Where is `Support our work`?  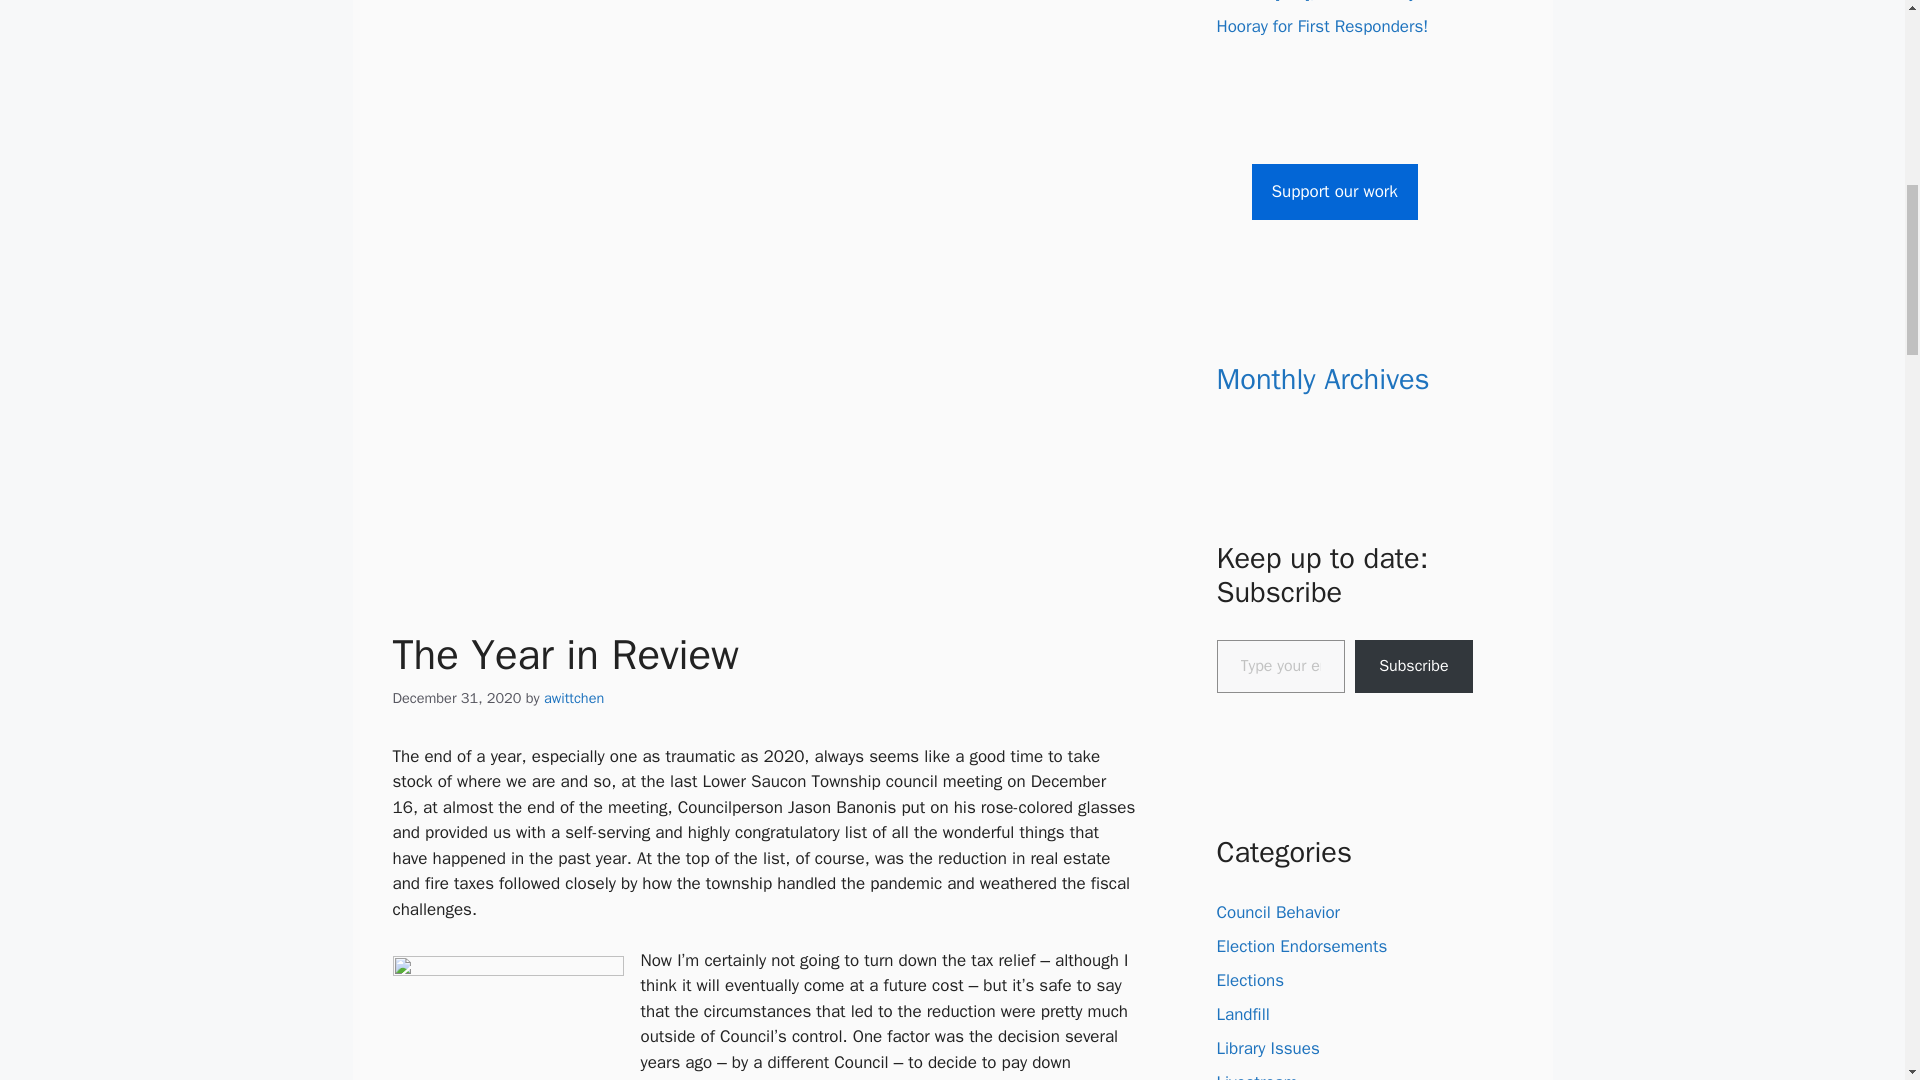
Support our work is located at coordinates (1334, 192).